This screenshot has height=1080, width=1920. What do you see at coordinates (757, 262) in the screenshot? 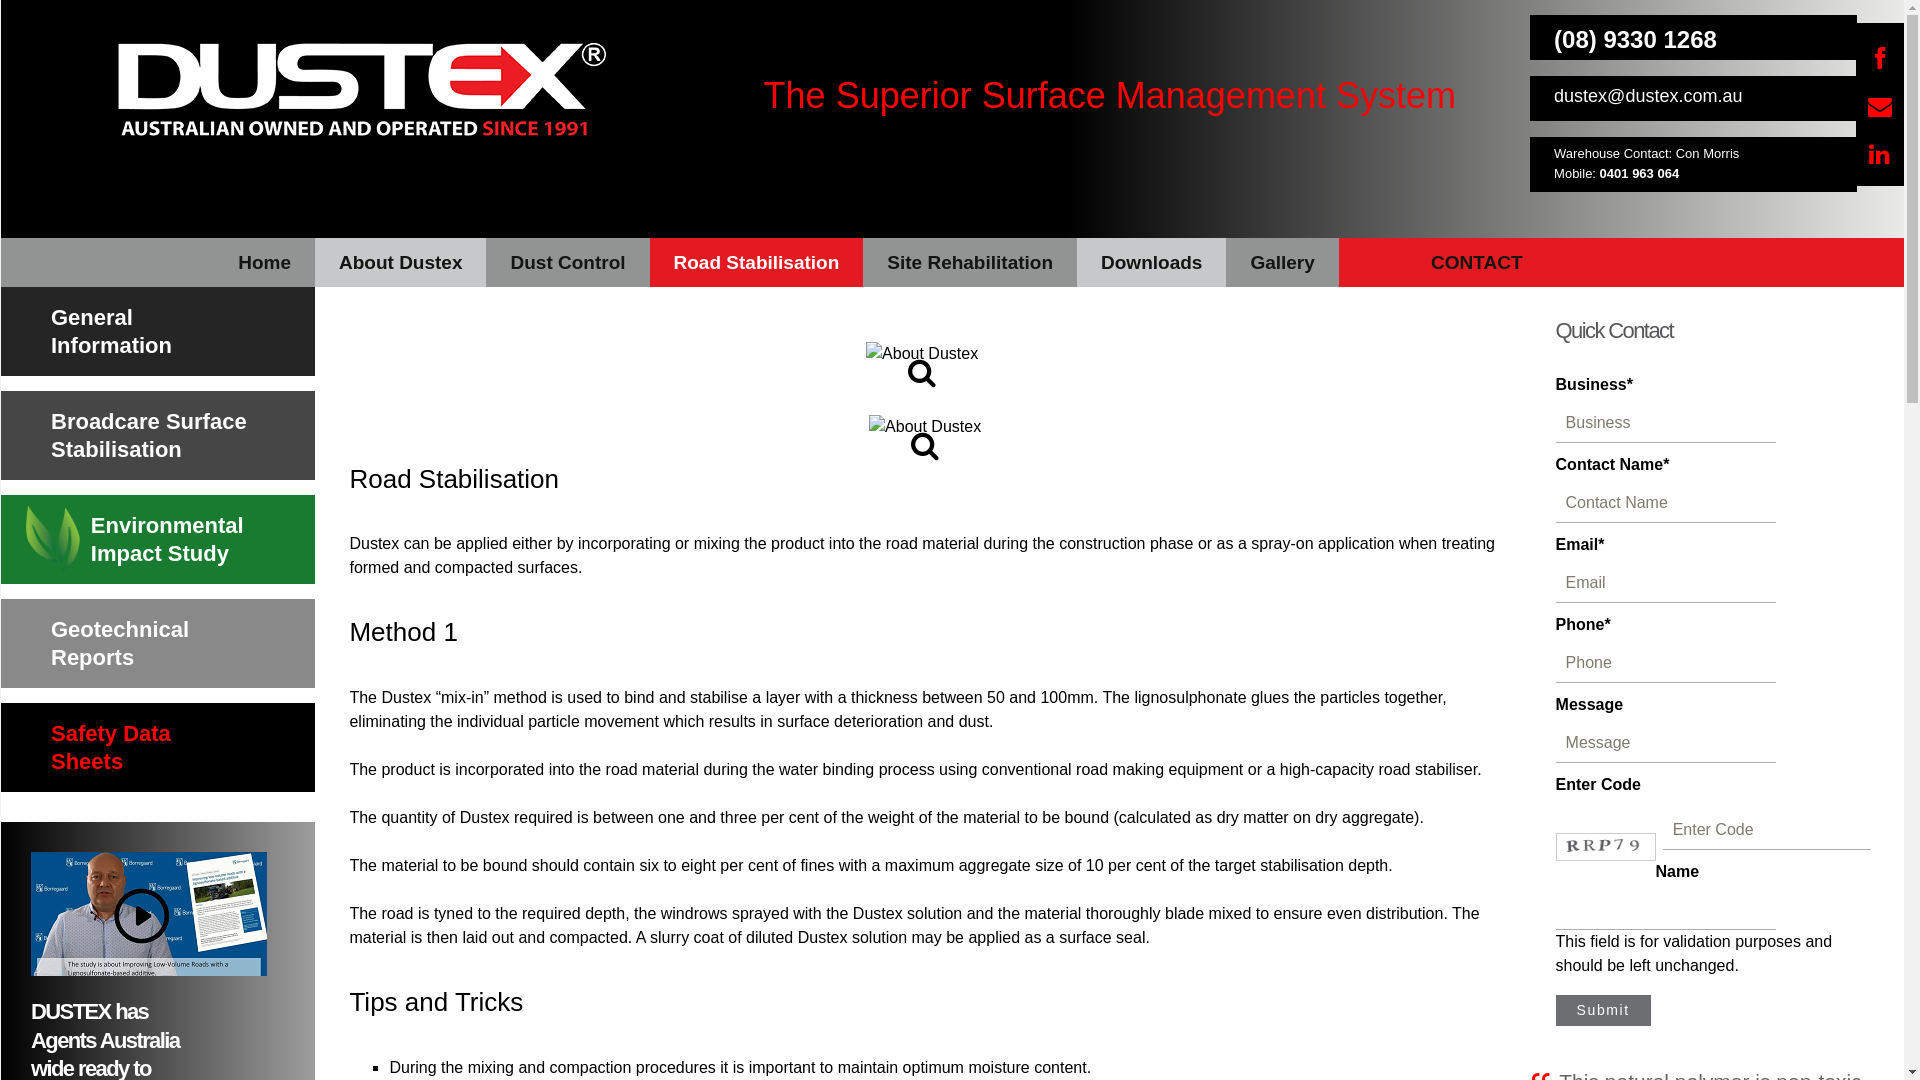
I see `Road Stabilisation` at bounding box center [757, 262].